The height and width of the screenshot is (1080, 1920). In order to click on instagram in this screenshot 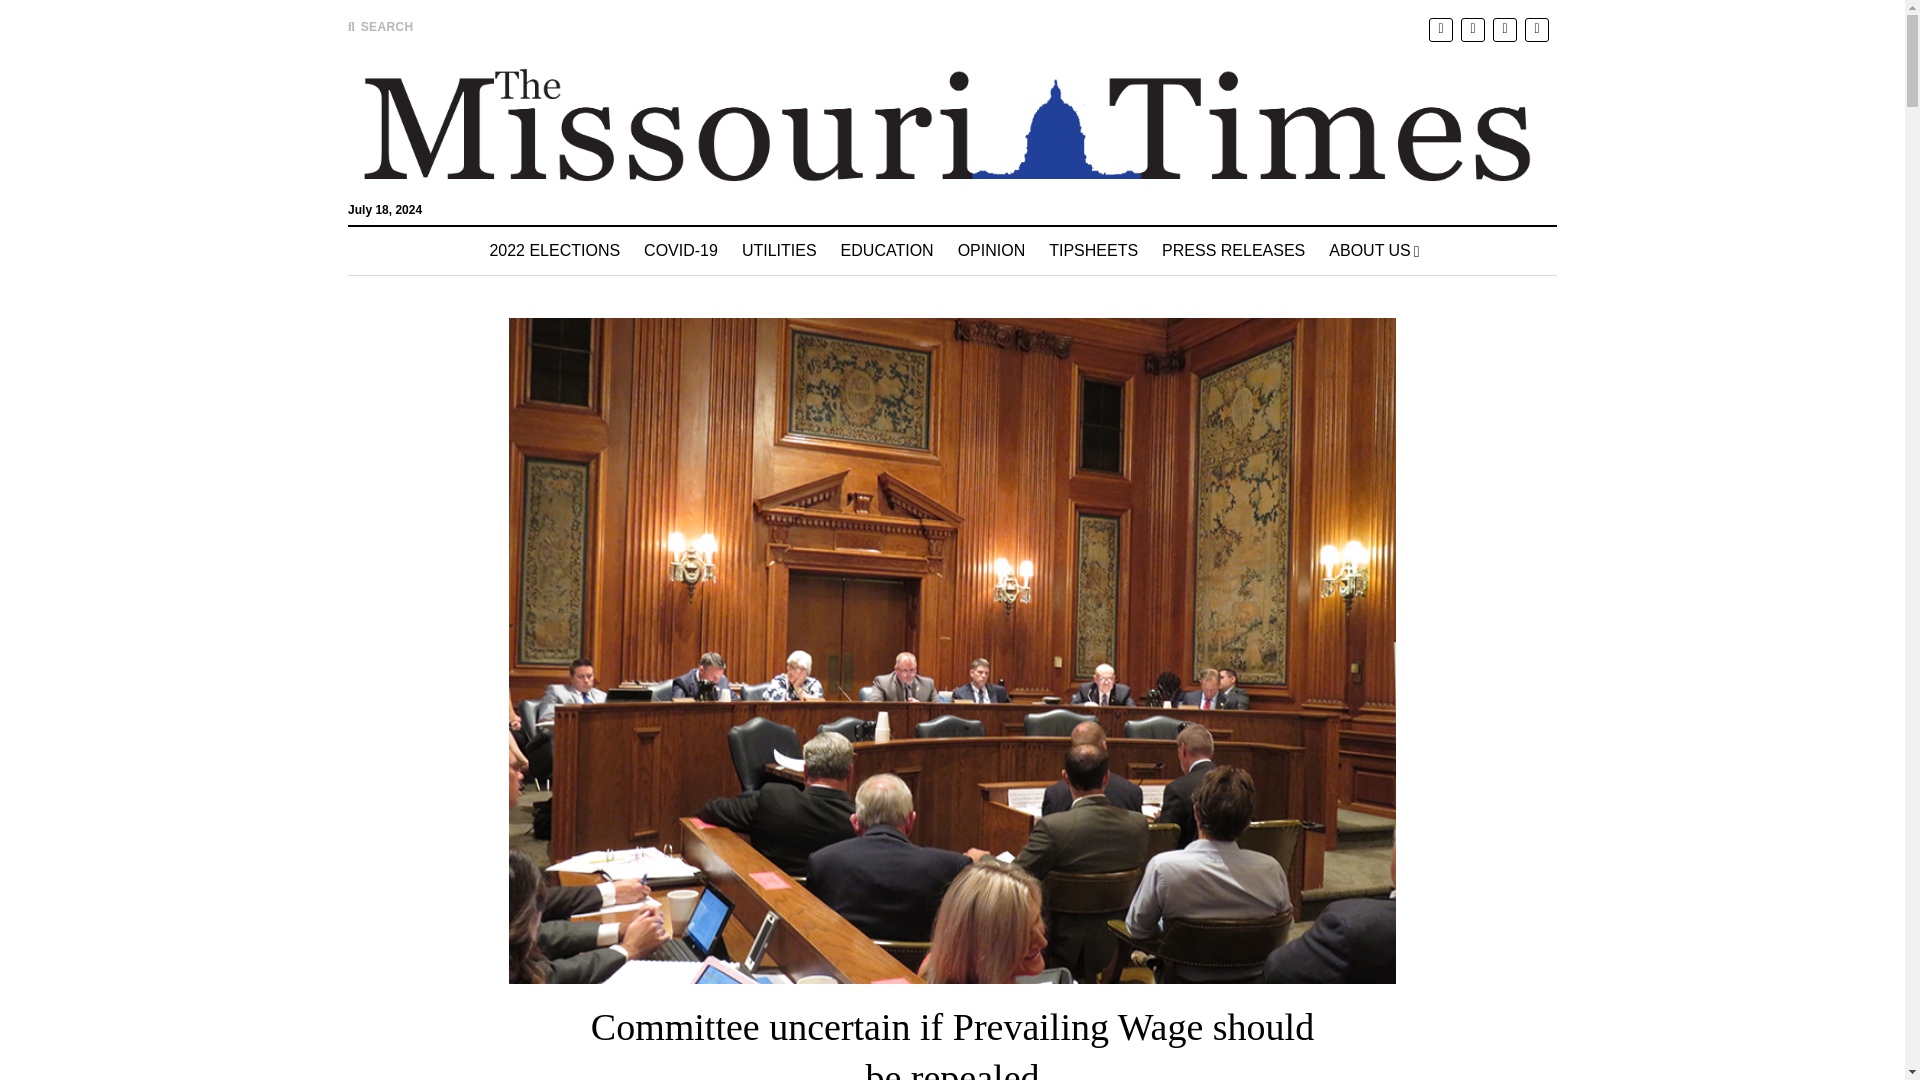, I will do `click(1504, 28)`.